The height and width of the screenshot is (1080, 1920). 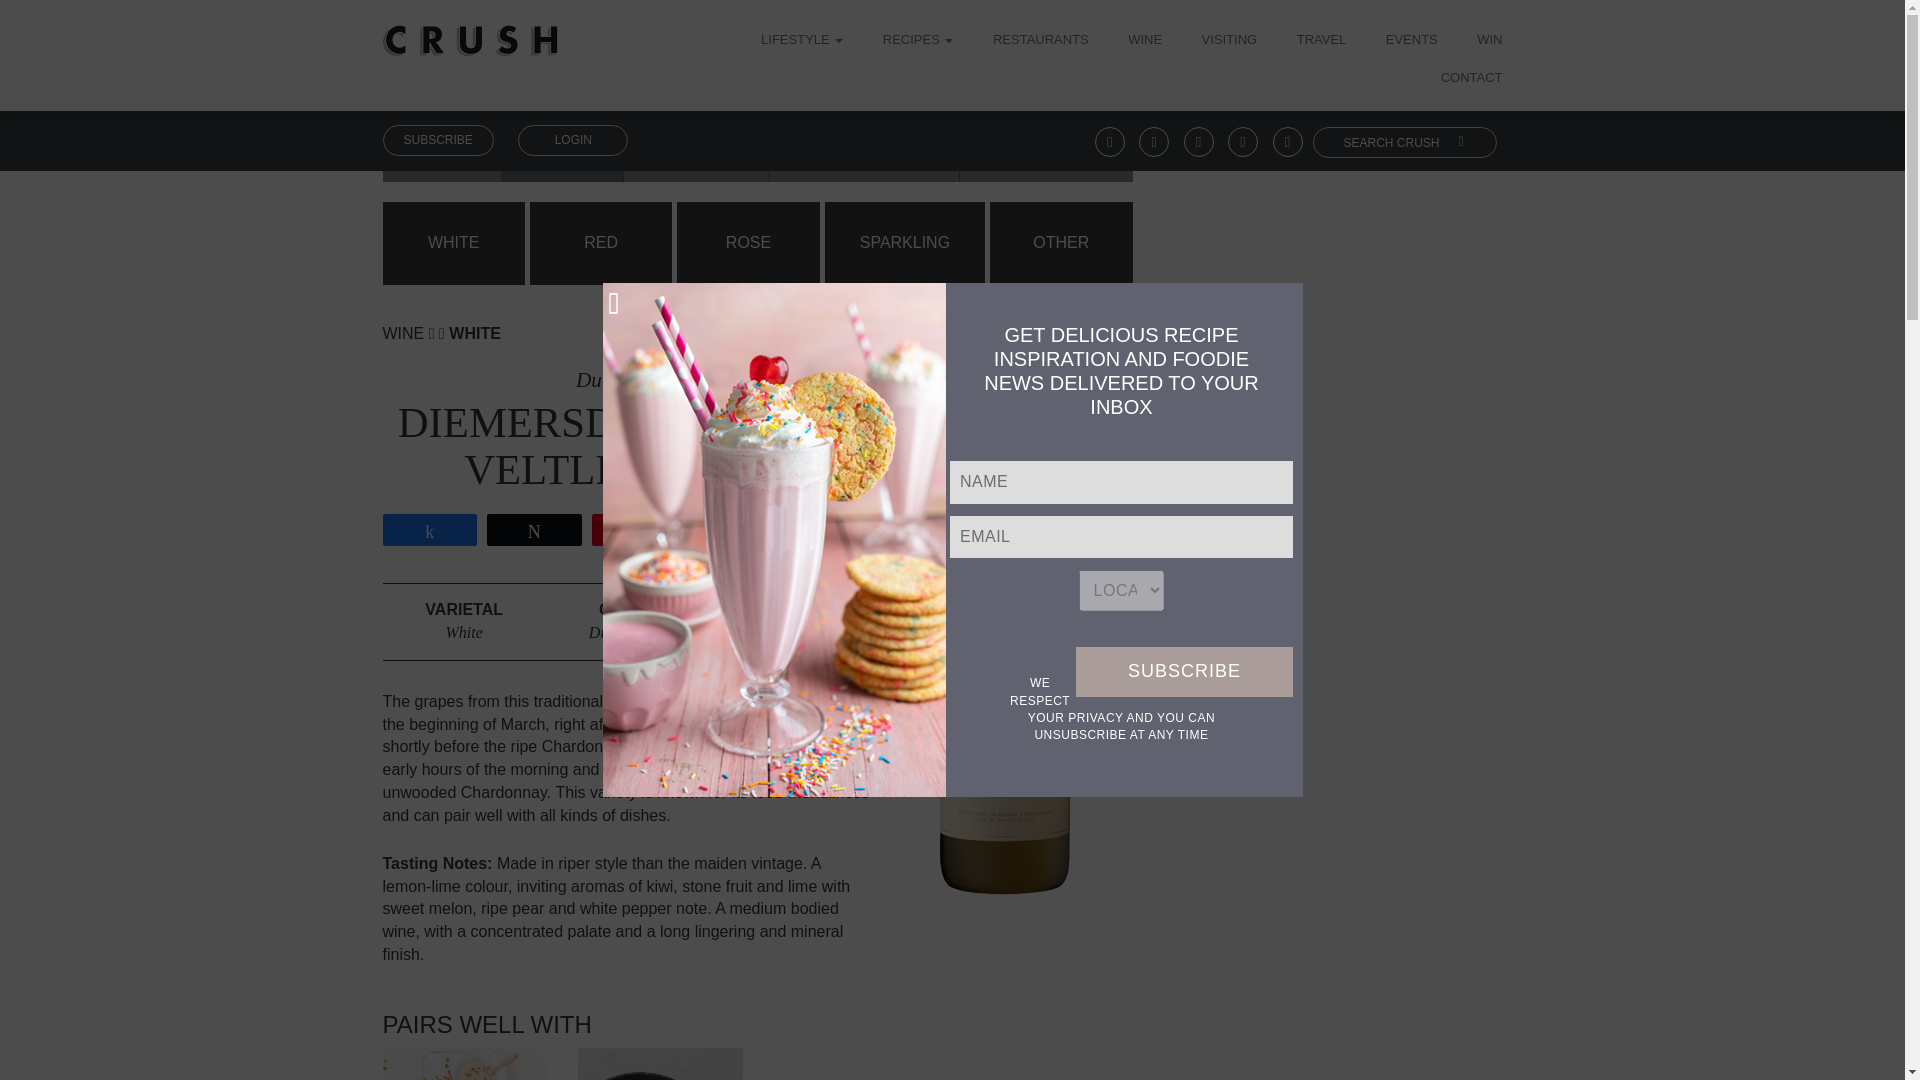 What do you see at coordinates (1412, 41) in the screenshot?
I see `EVENTS` at bounding box center [1412, 41].